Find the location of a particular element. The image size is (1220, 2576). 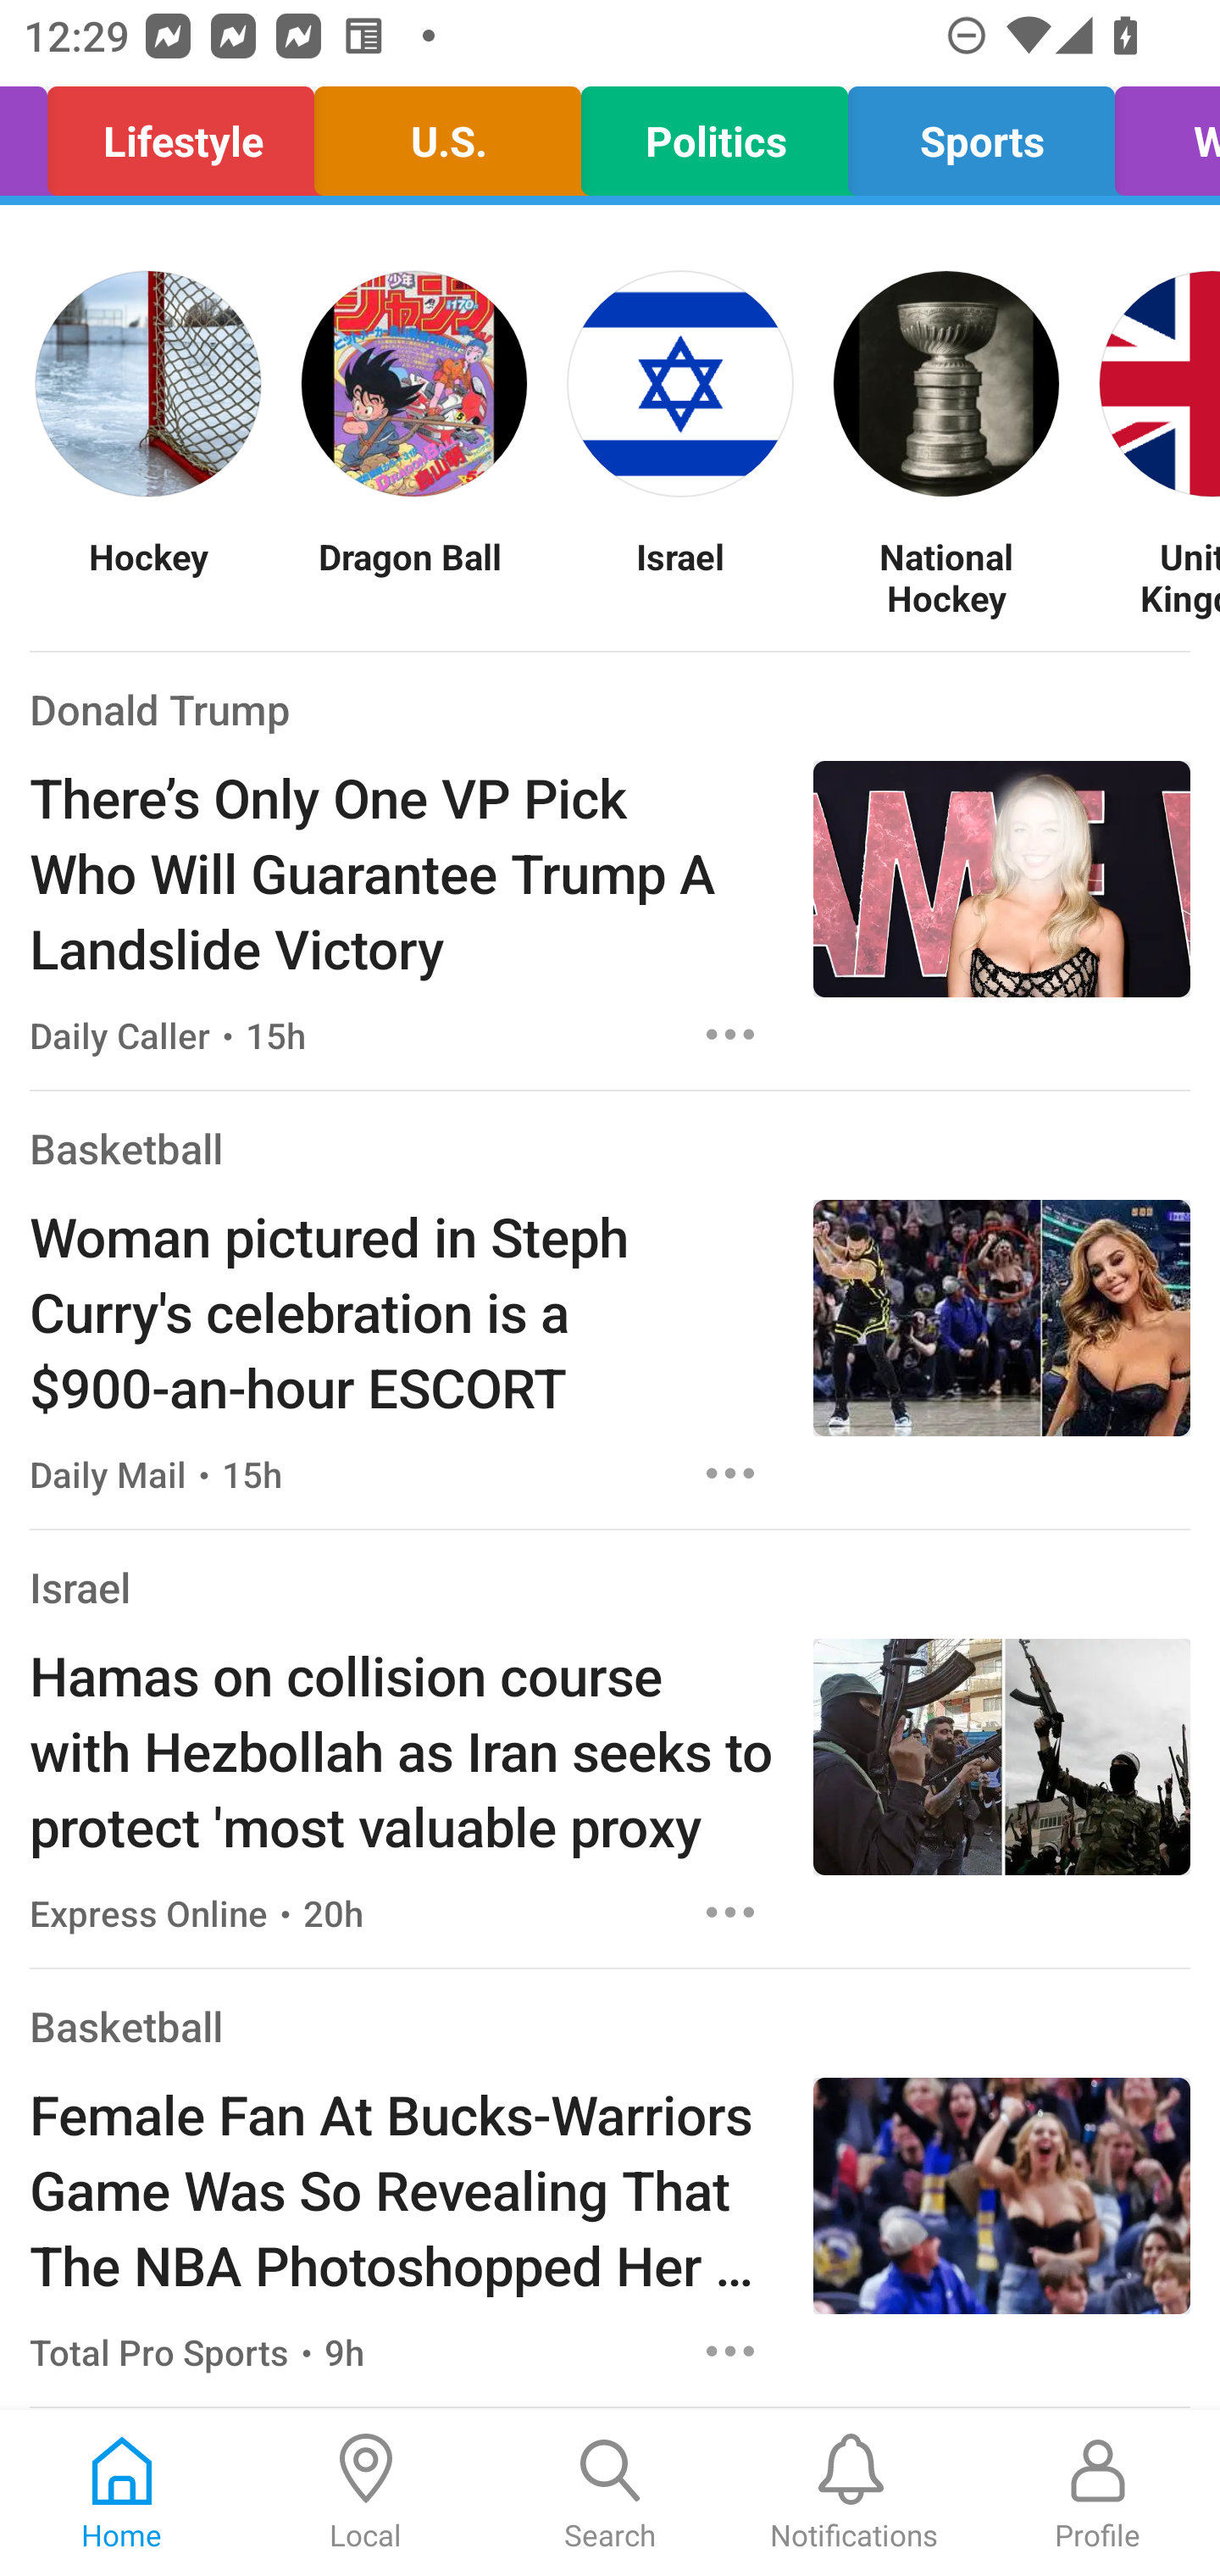

Donald Trump is located at coordinates (160, 708).